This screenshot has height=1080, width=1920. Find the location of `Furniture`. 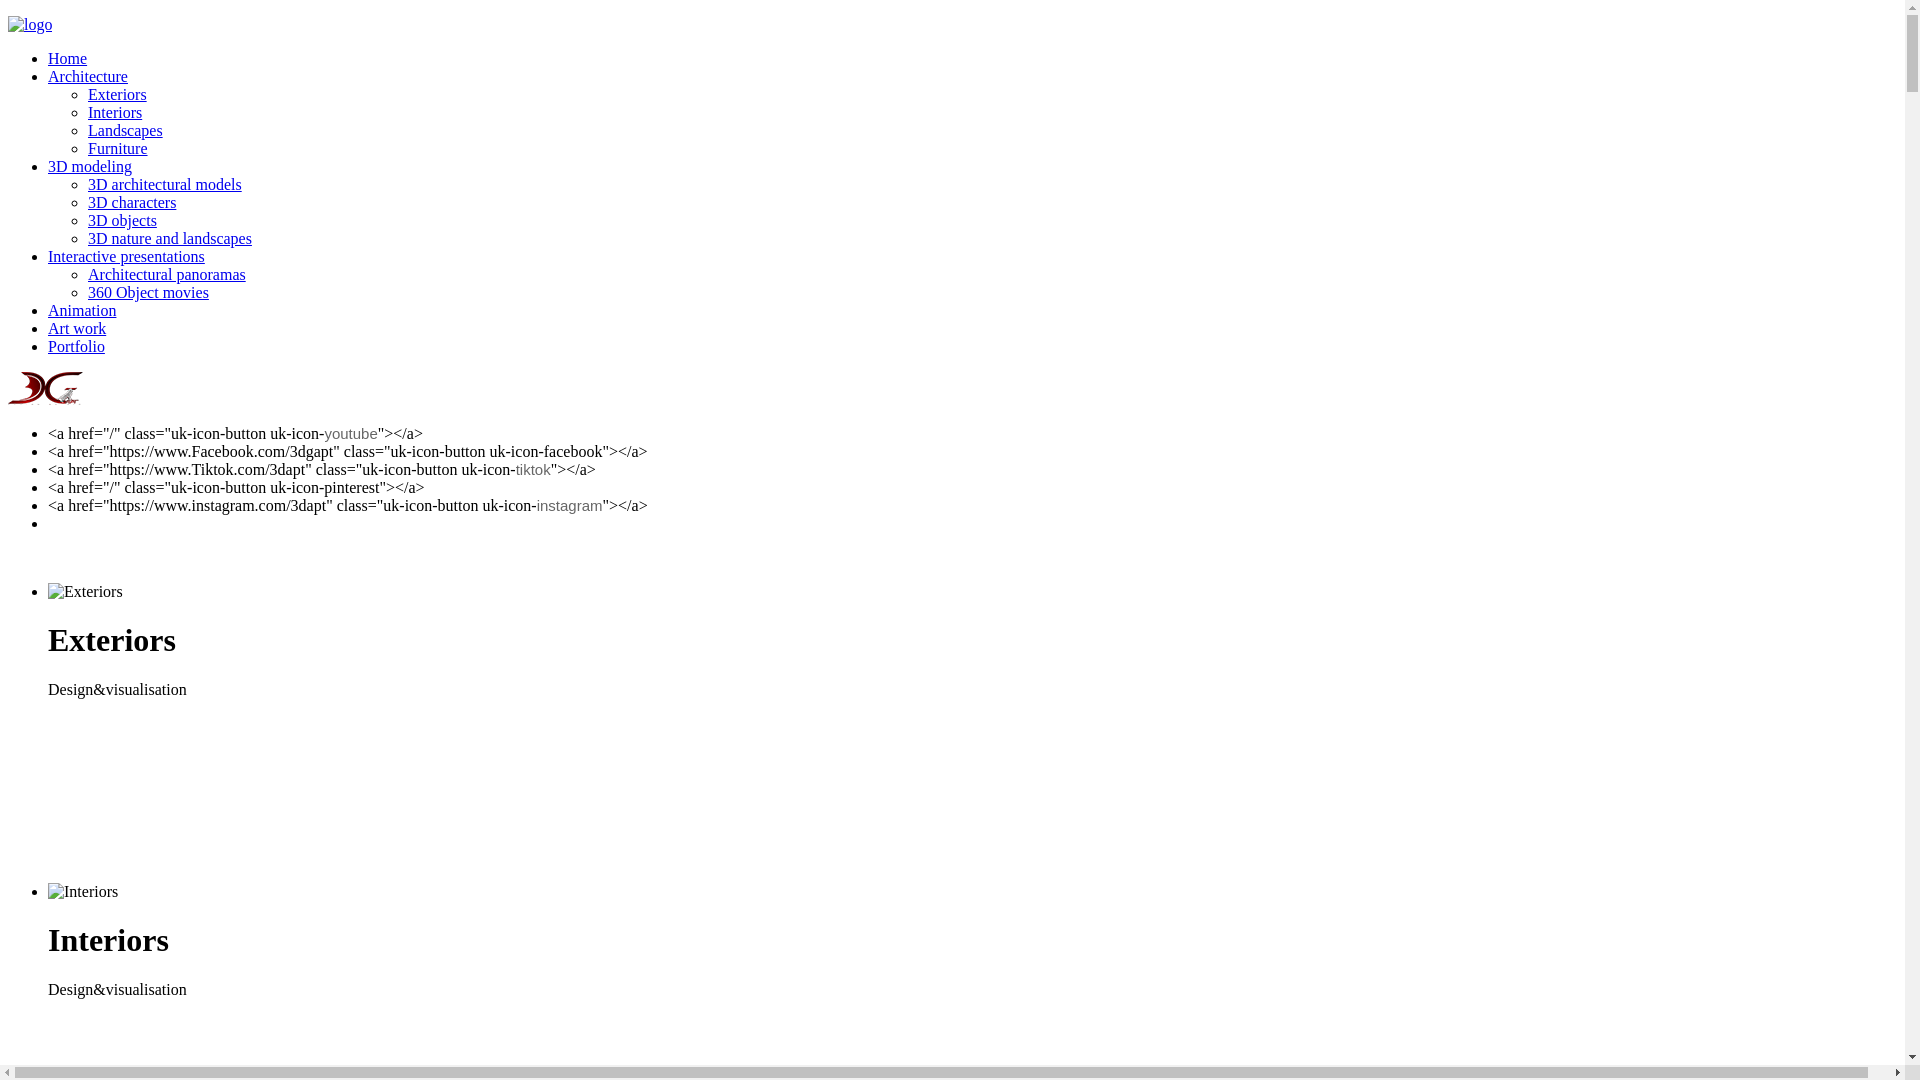

Furniture is located at coordinates (118, 148).